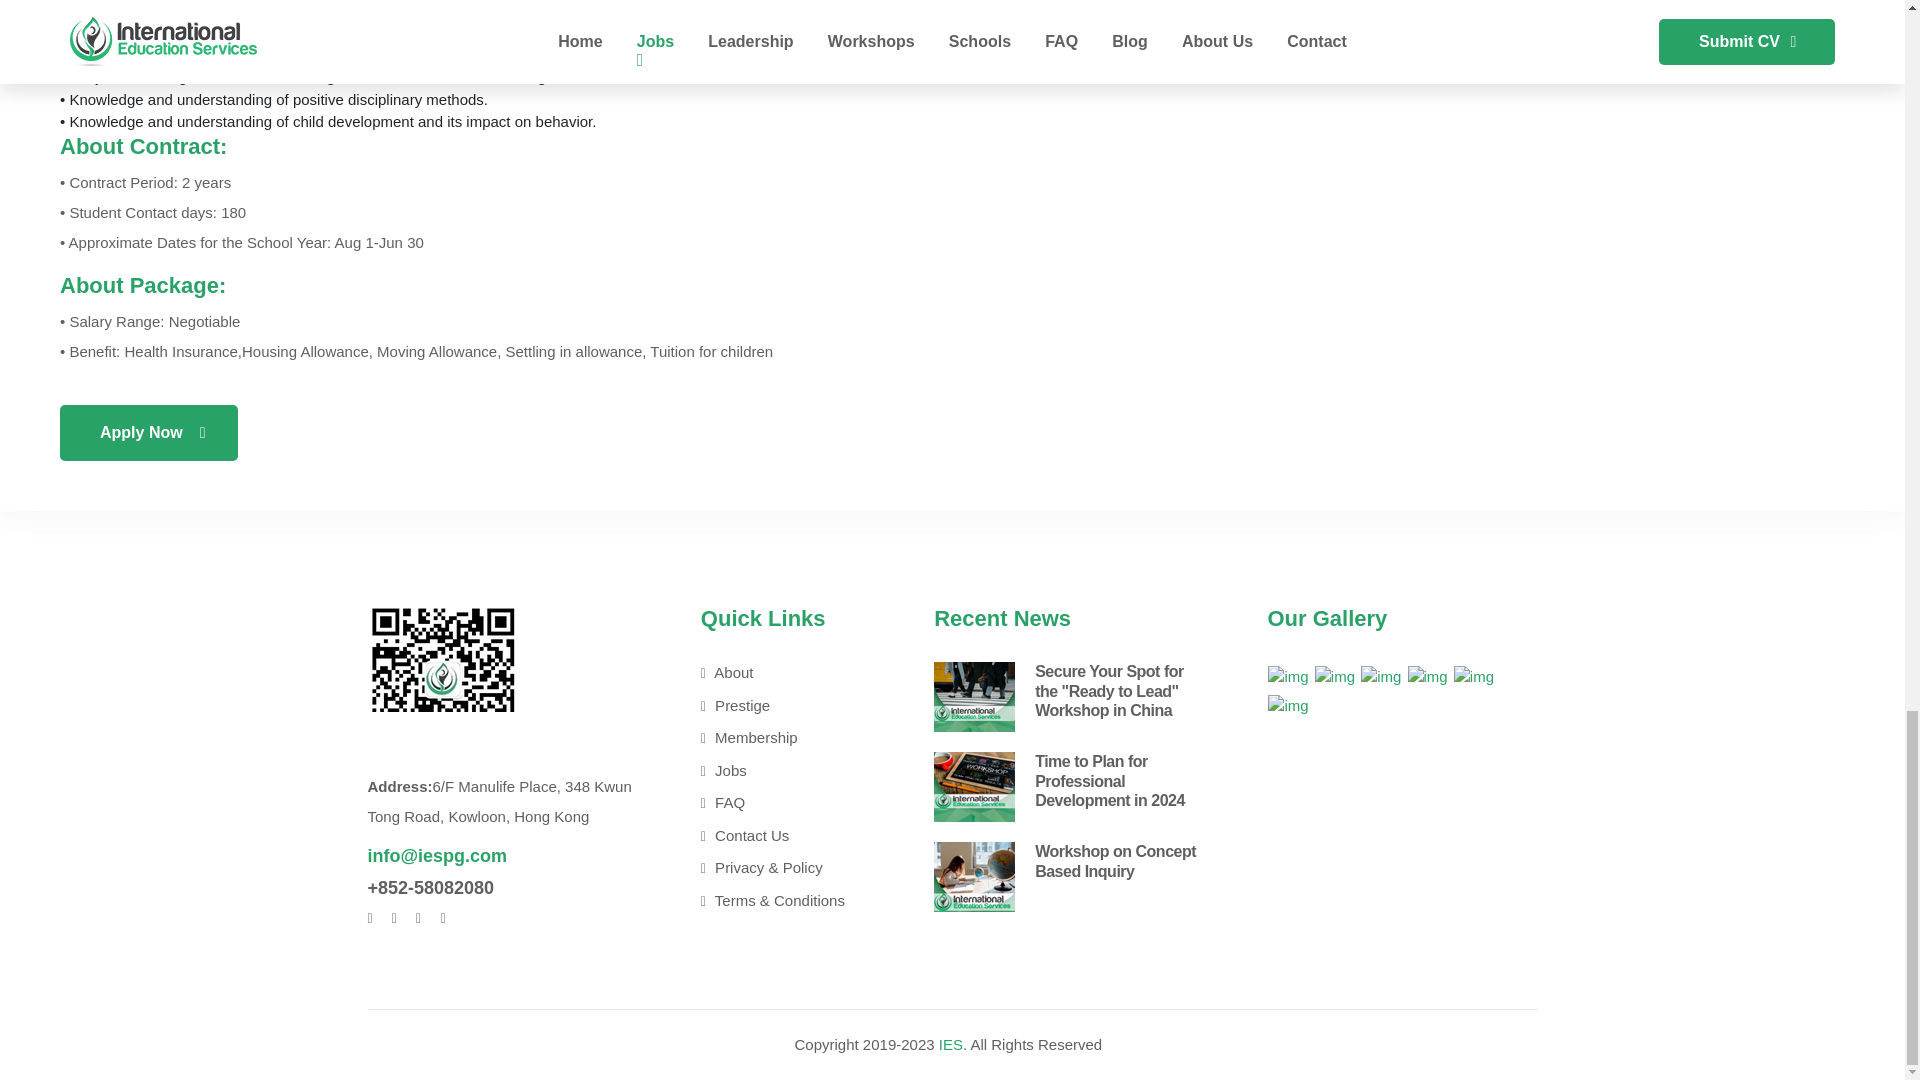 This screenshot has width=1920, height=1080. Describe the element at coordinates (786, 706) in the screenshot. I see `Prestige` at that location.